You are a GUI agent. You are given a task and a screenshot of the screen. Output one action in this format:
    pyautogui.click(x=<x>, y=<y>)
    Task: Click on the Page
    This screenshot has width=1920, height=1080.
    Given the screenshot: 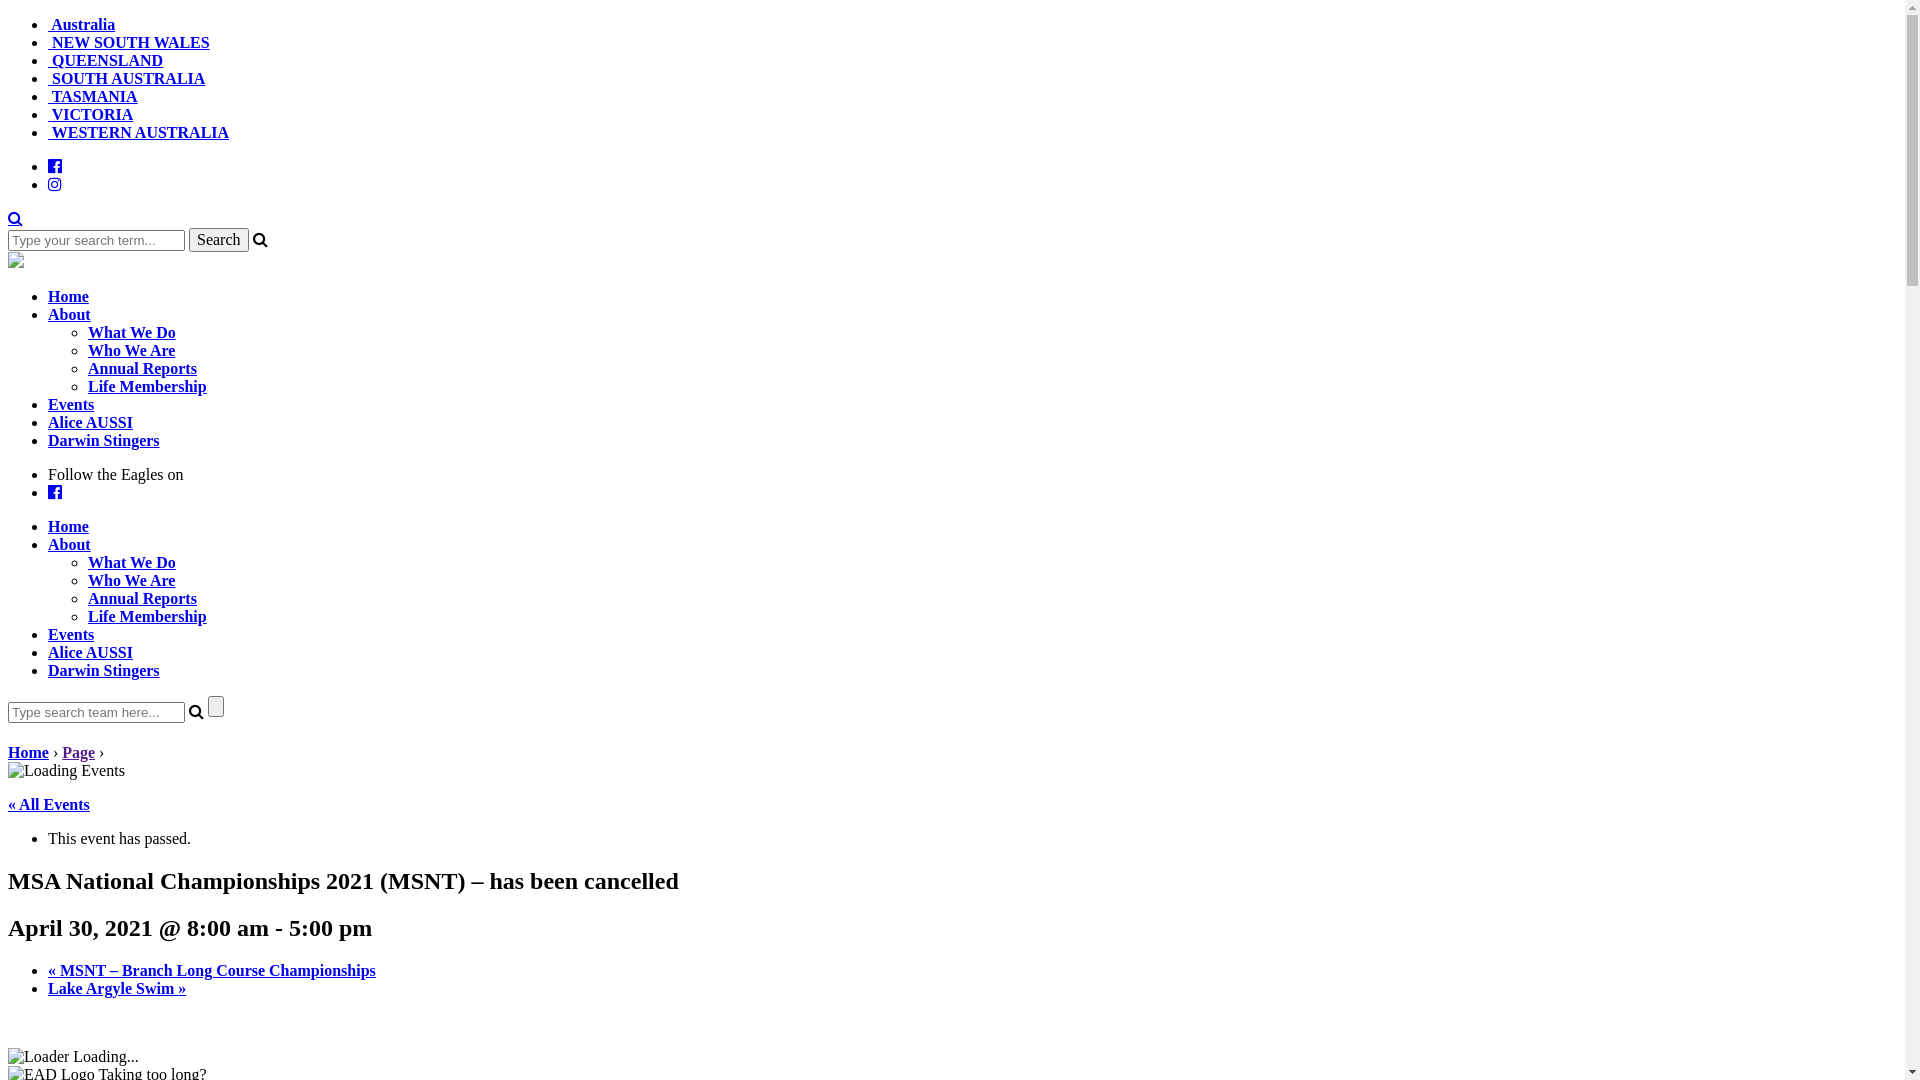 What is the action you would take?
    pyautogui.click(x=78, y=752)
    